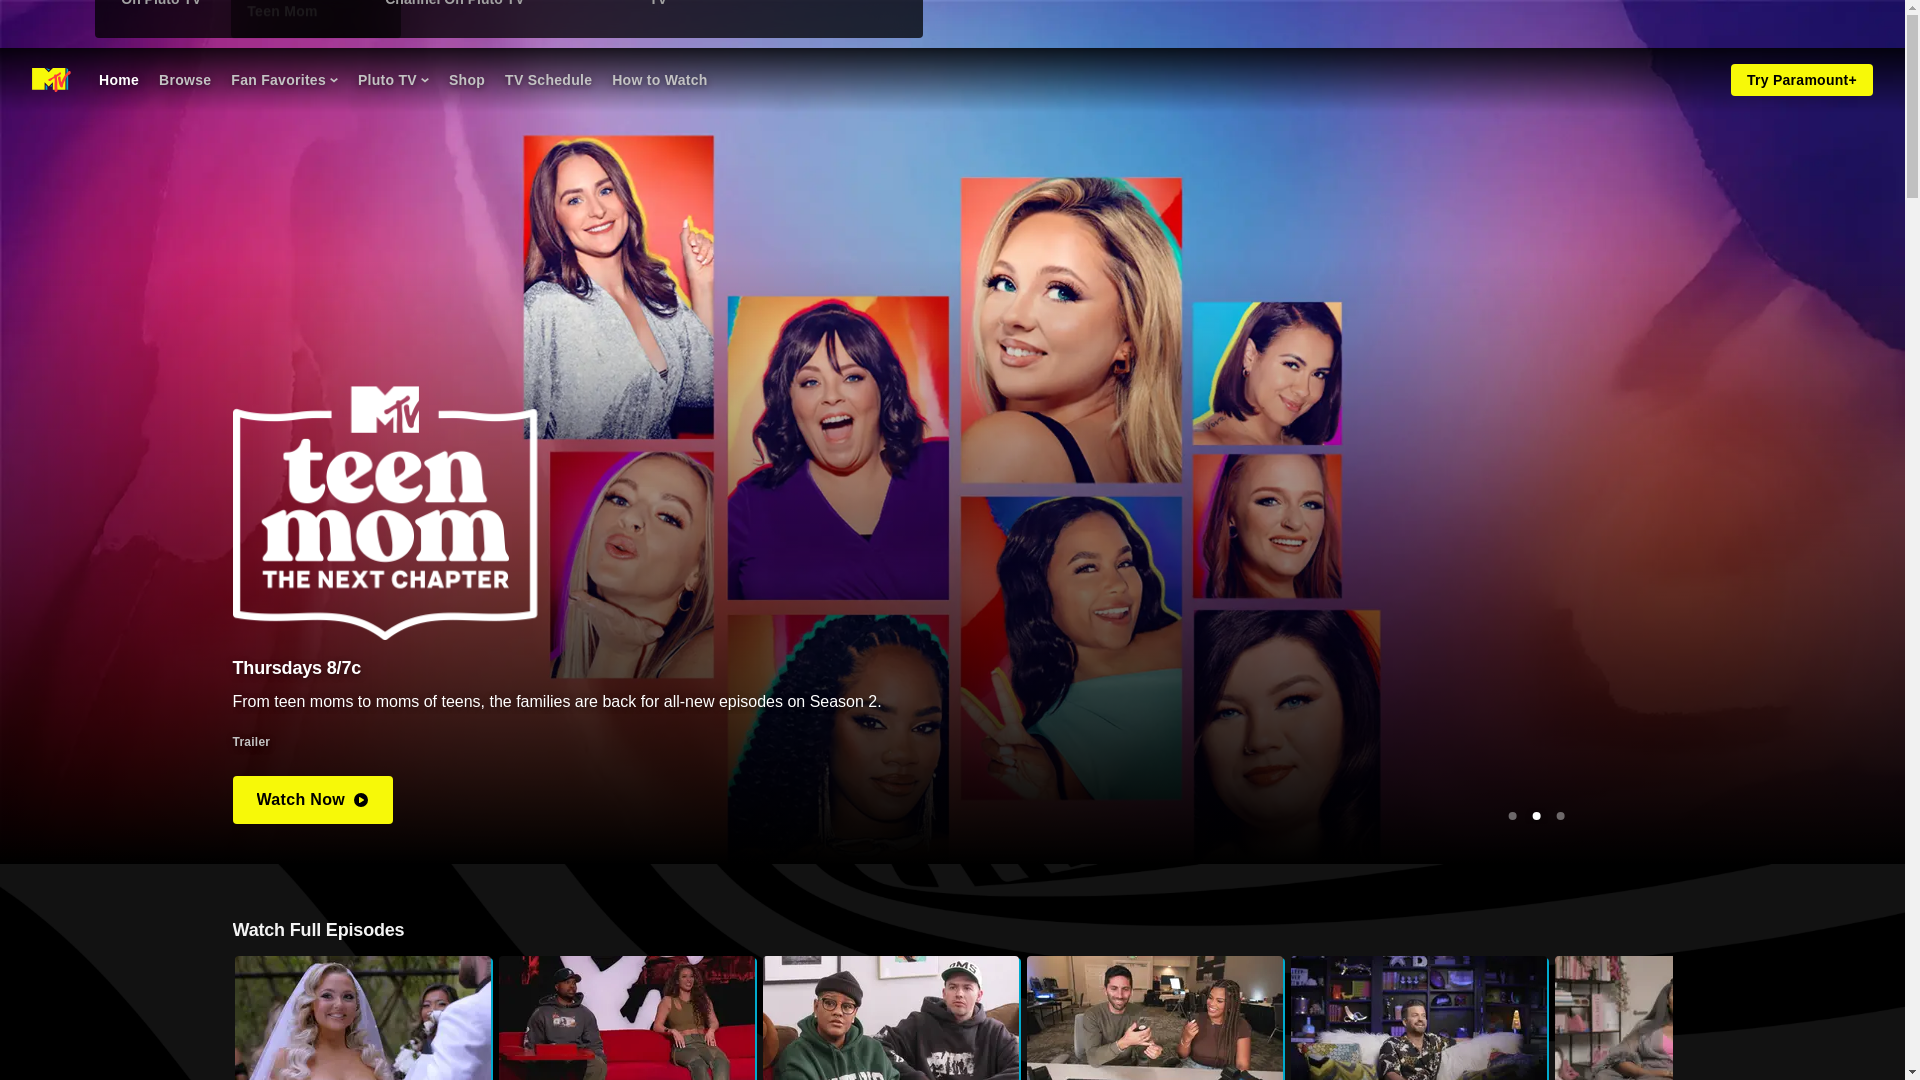 This screenshot has height=1080, width=1920. I want to click on Chevron-icon, so click(334, 80).